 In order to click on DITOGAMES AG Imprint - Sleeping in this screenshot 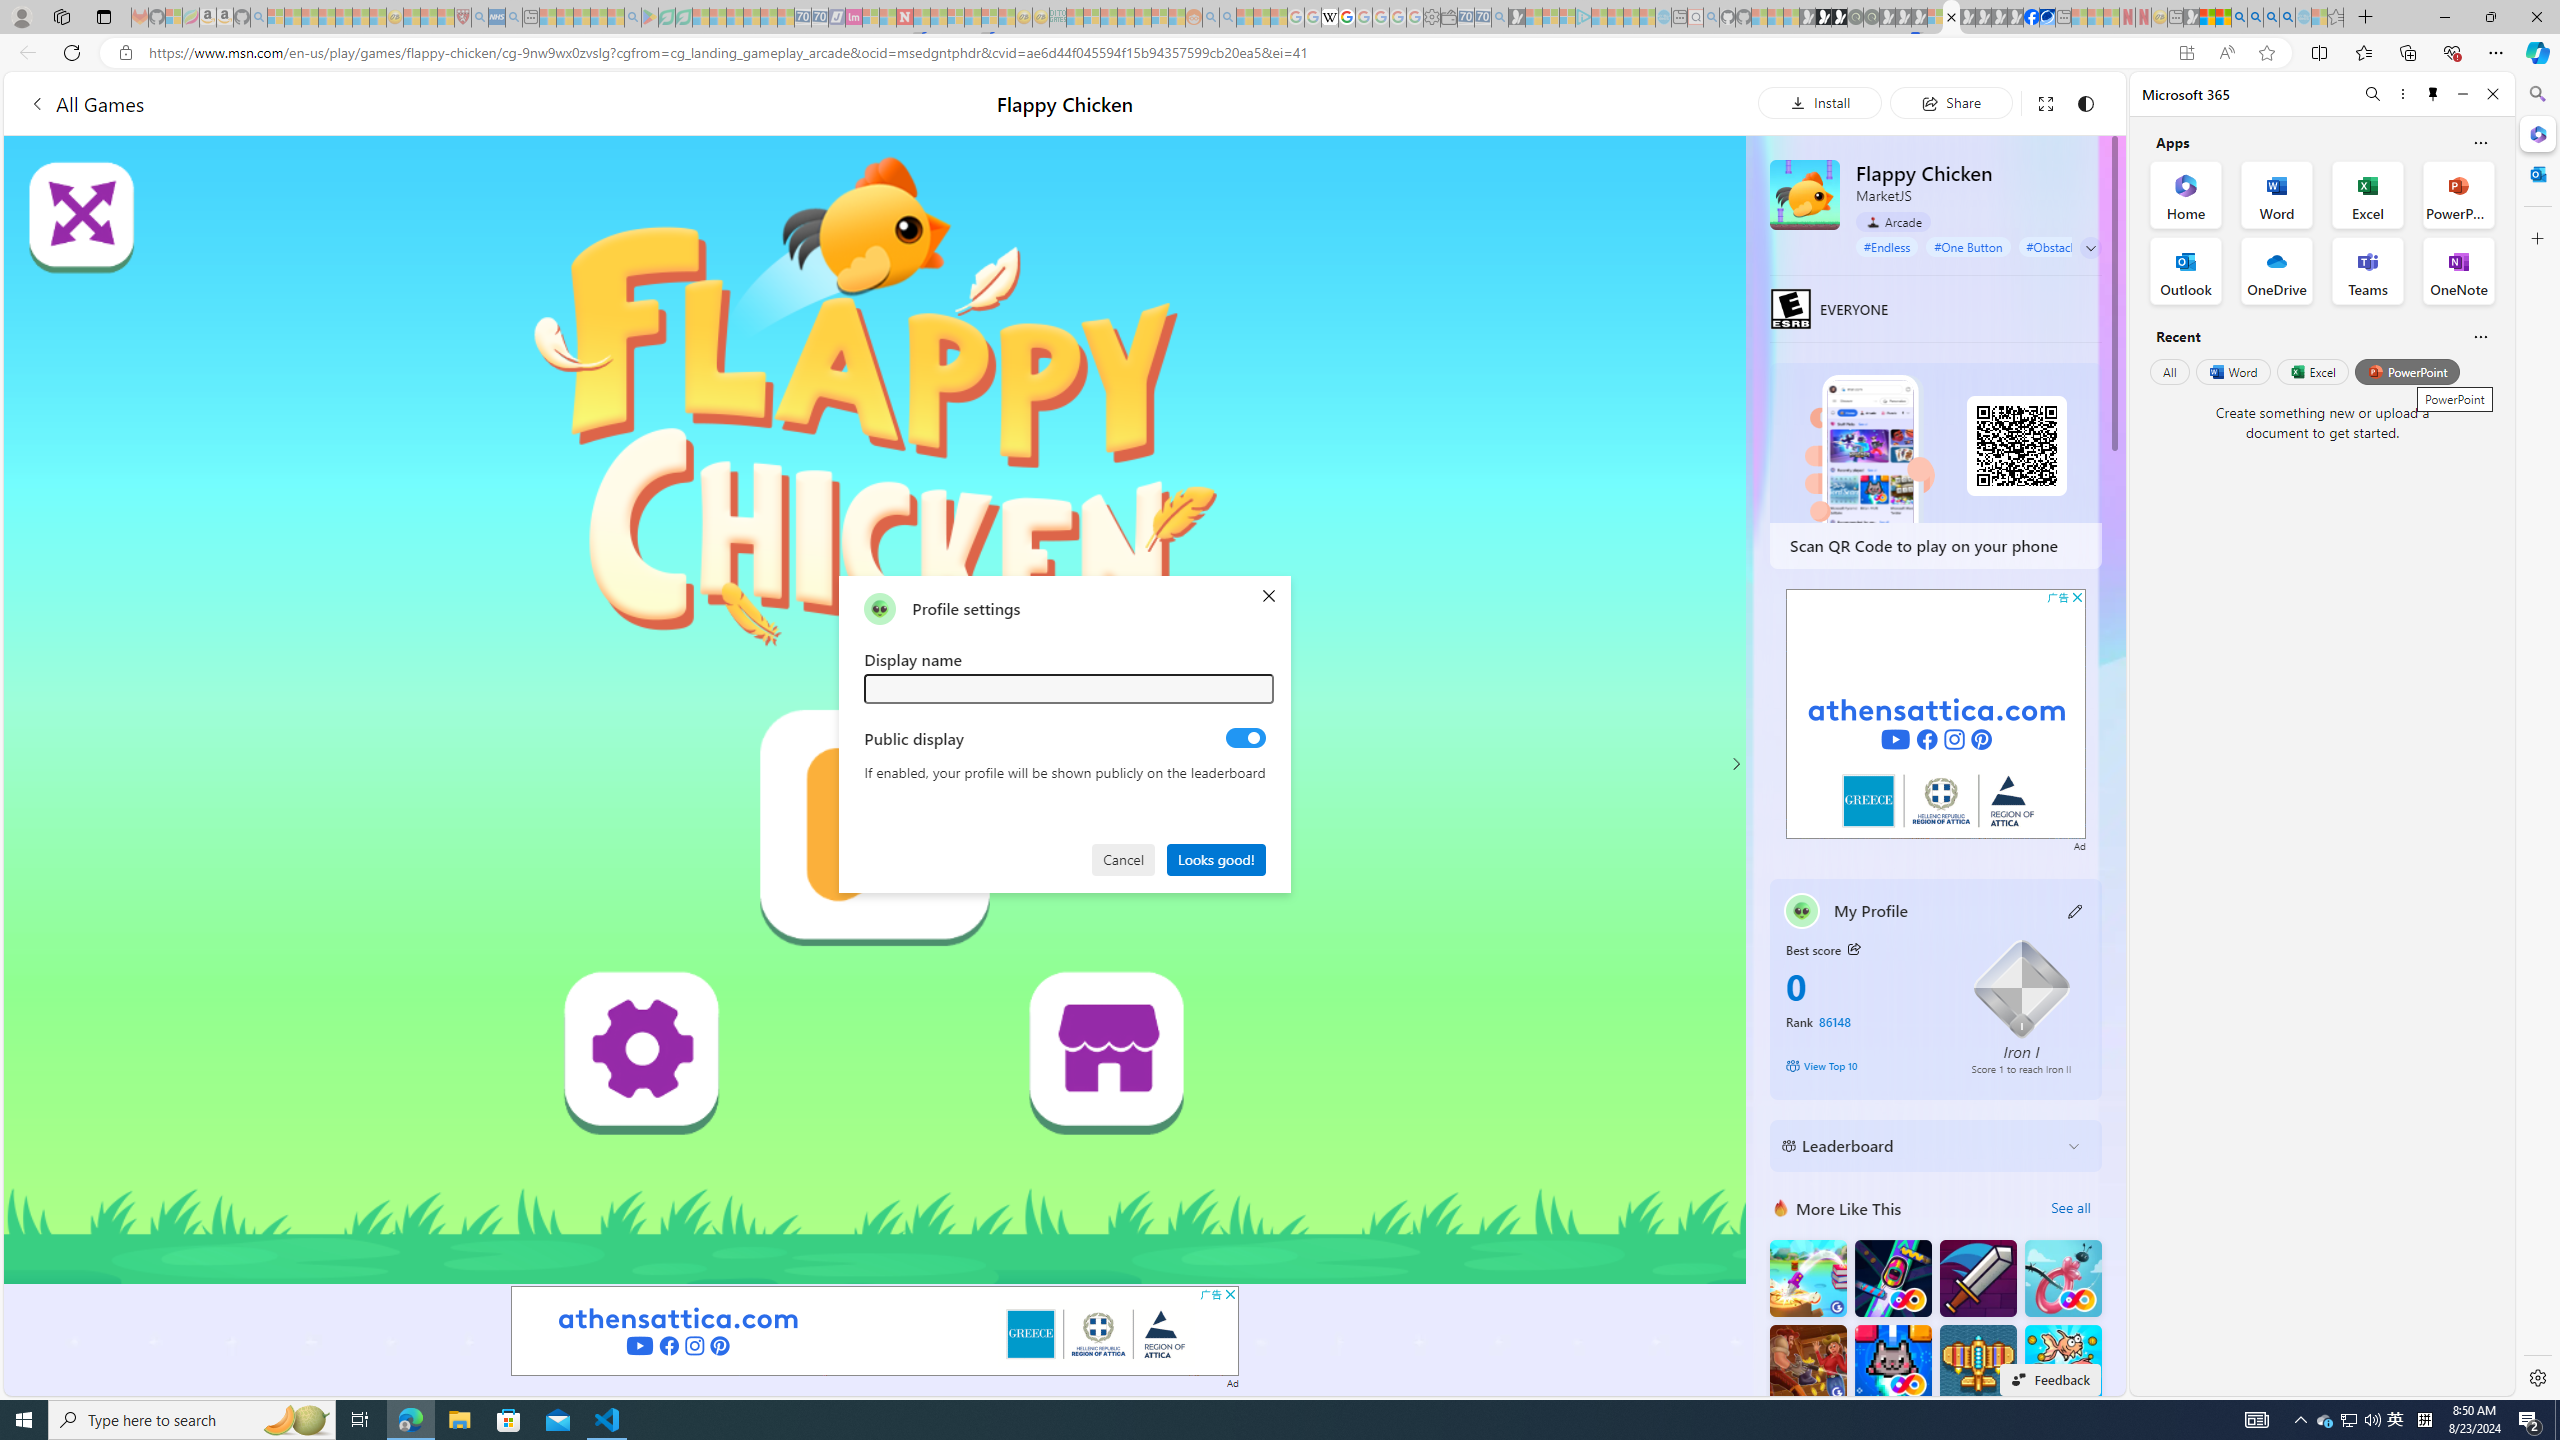, I will do `click(1058, 17)`.